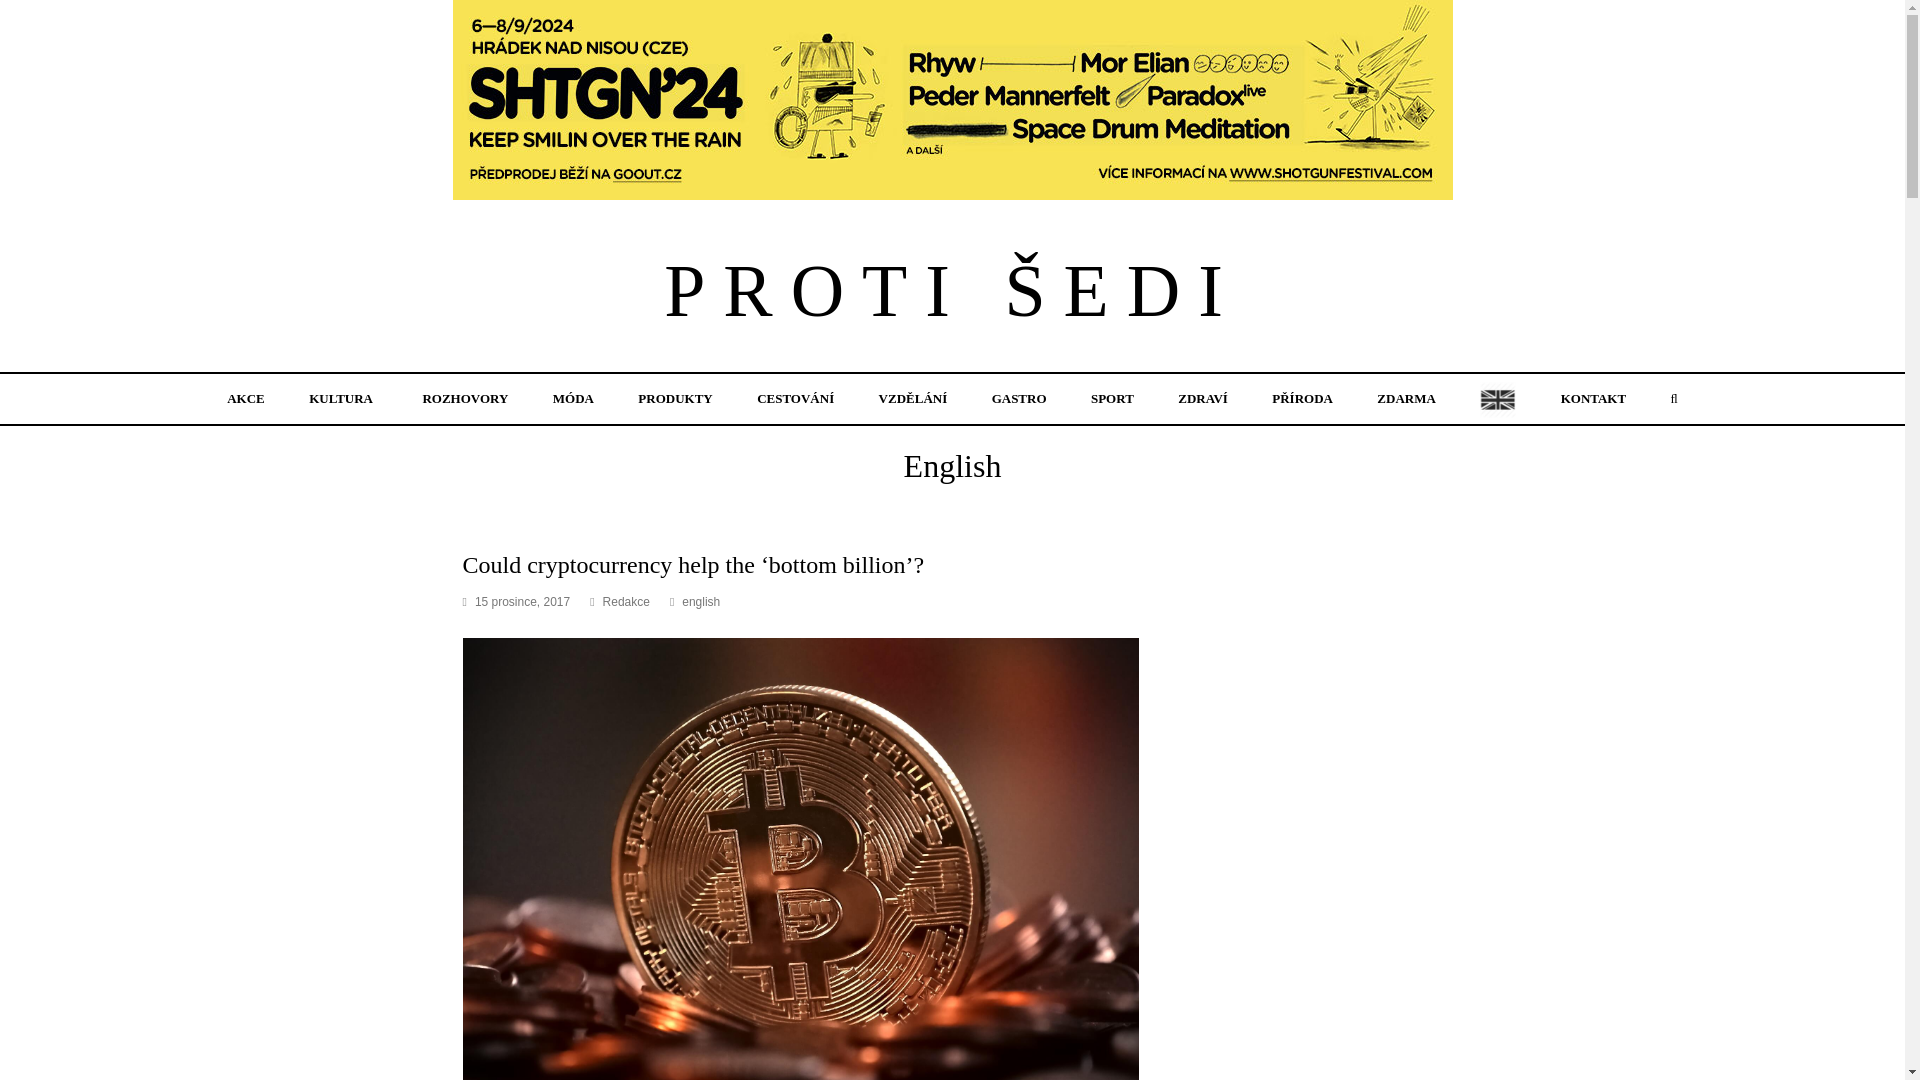  What do you see at coordinates (1113, 398) in the screenshot?
I see `SPORT` at bounding box center [1113, 398].